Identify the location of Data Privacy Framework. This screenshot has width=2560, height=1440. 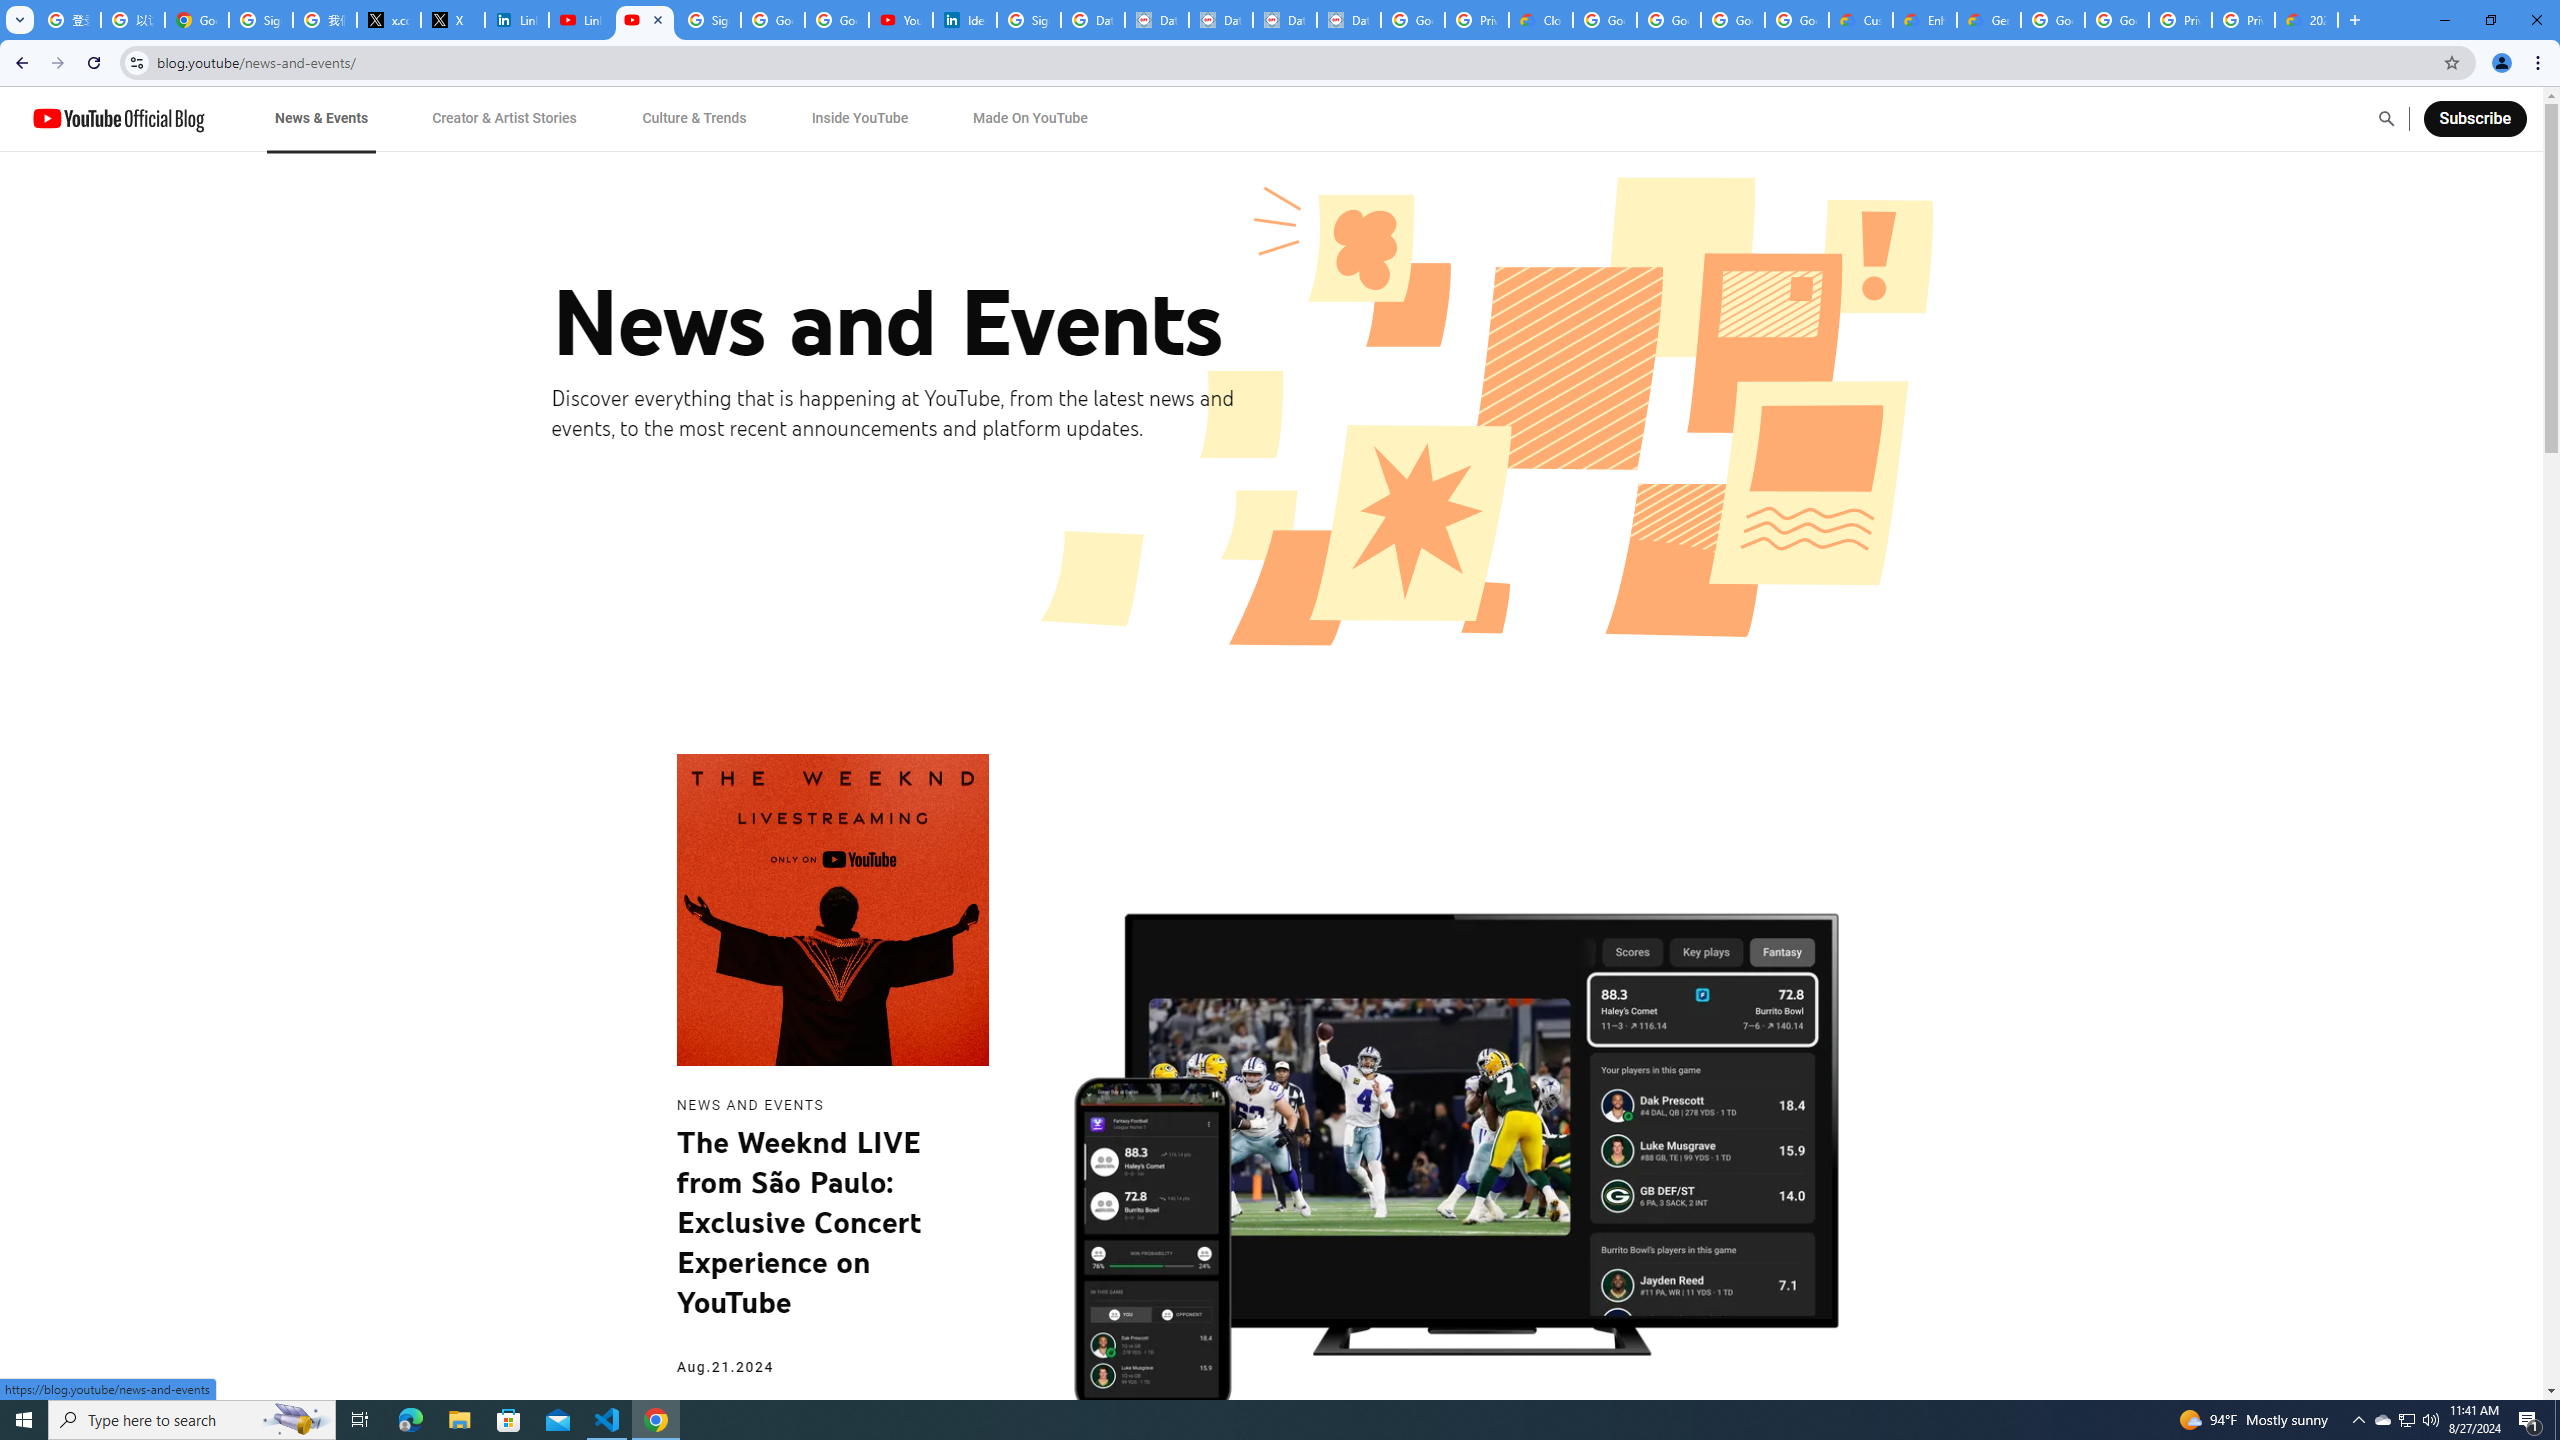
(1157, 20).